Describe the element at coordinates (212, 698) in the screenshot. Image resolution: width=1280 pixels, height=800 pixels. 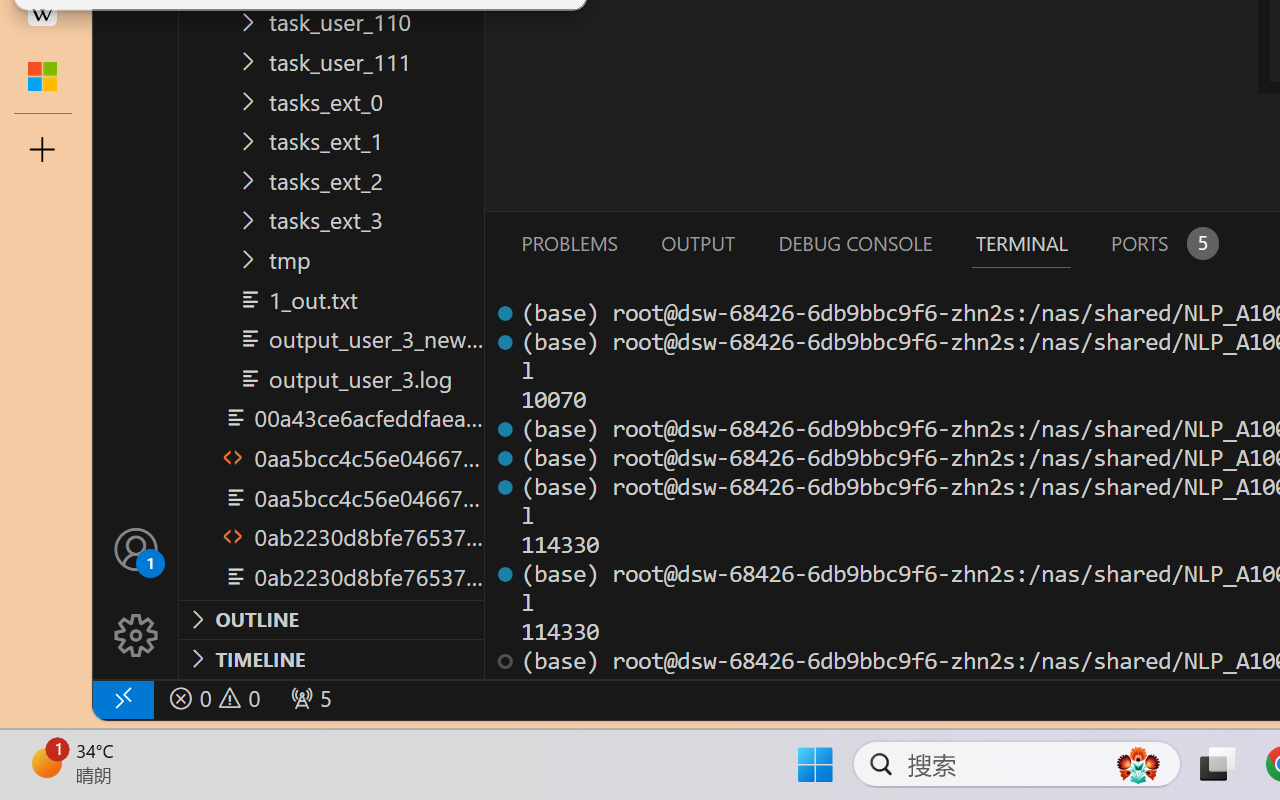
I see `No Problems` at that location.